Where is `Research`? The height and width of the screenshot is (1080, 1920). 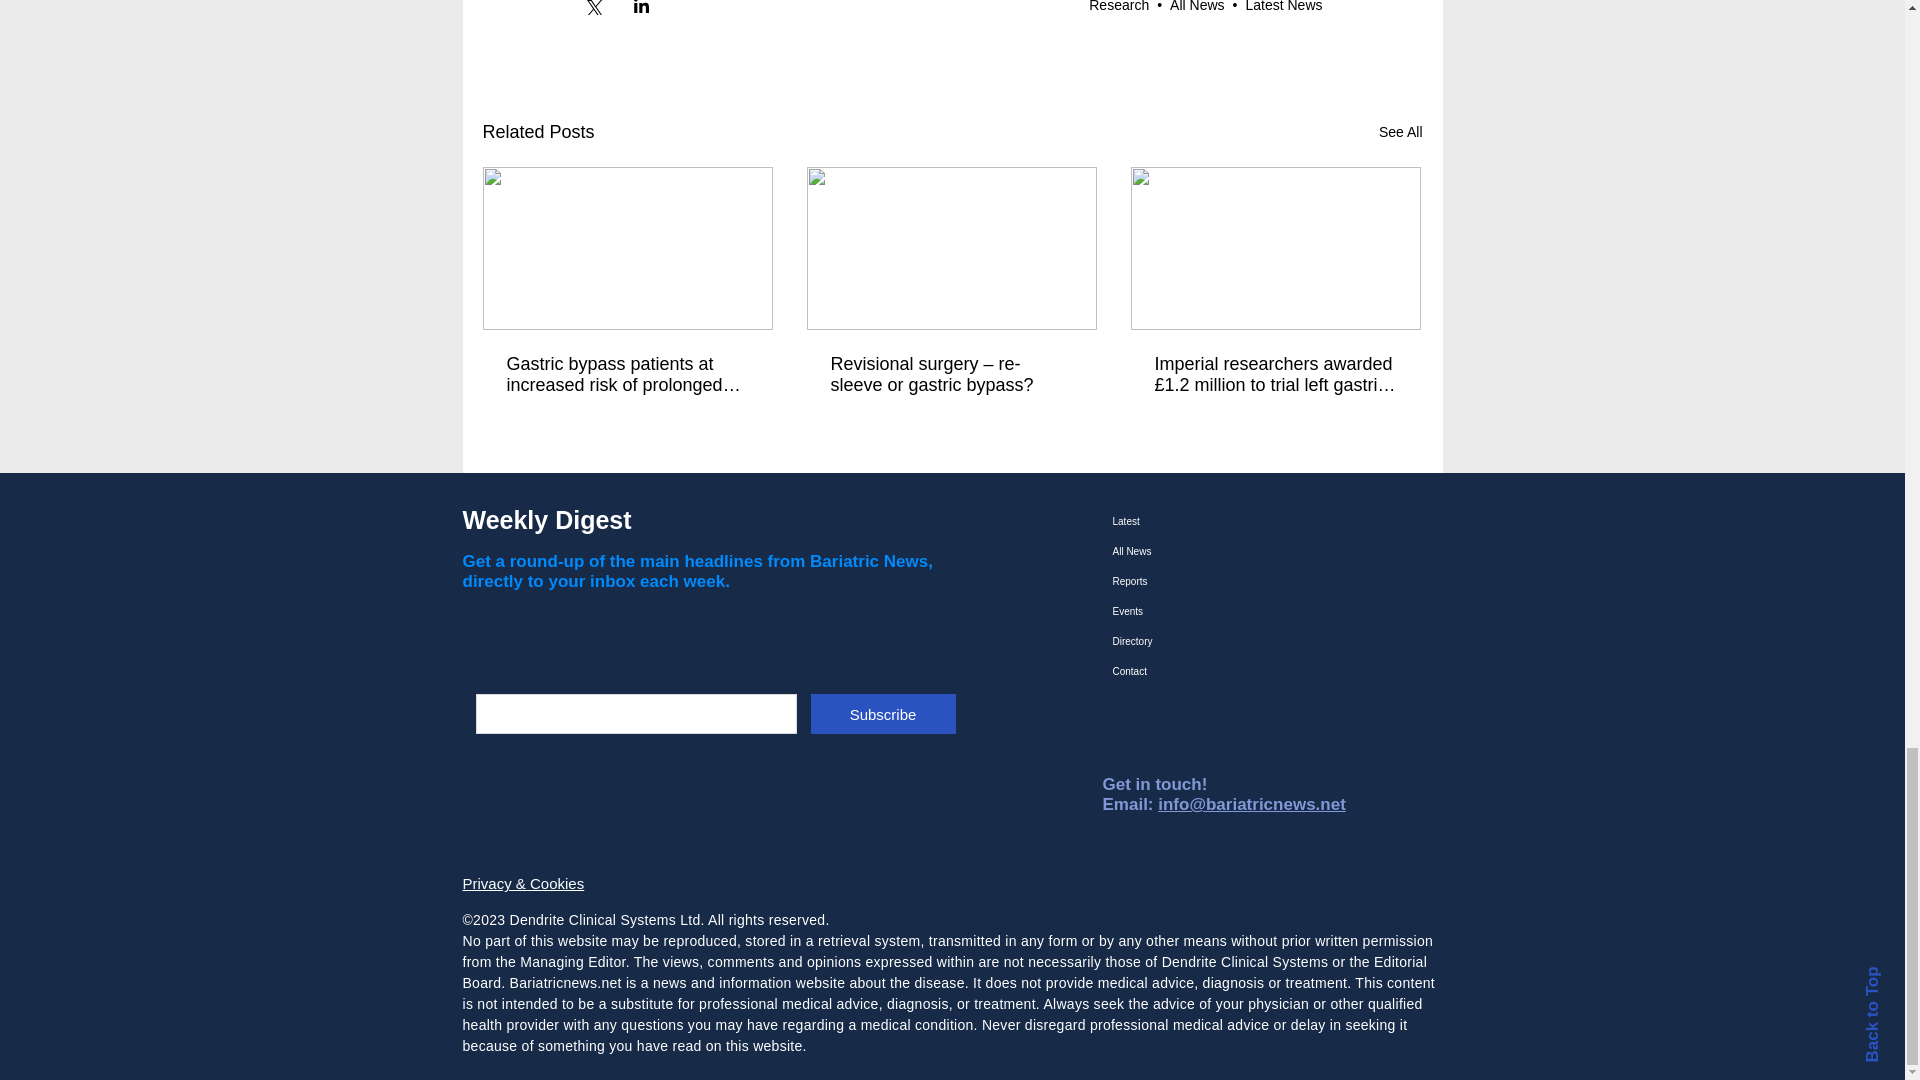
Research is located at coordinates (1118, 6).